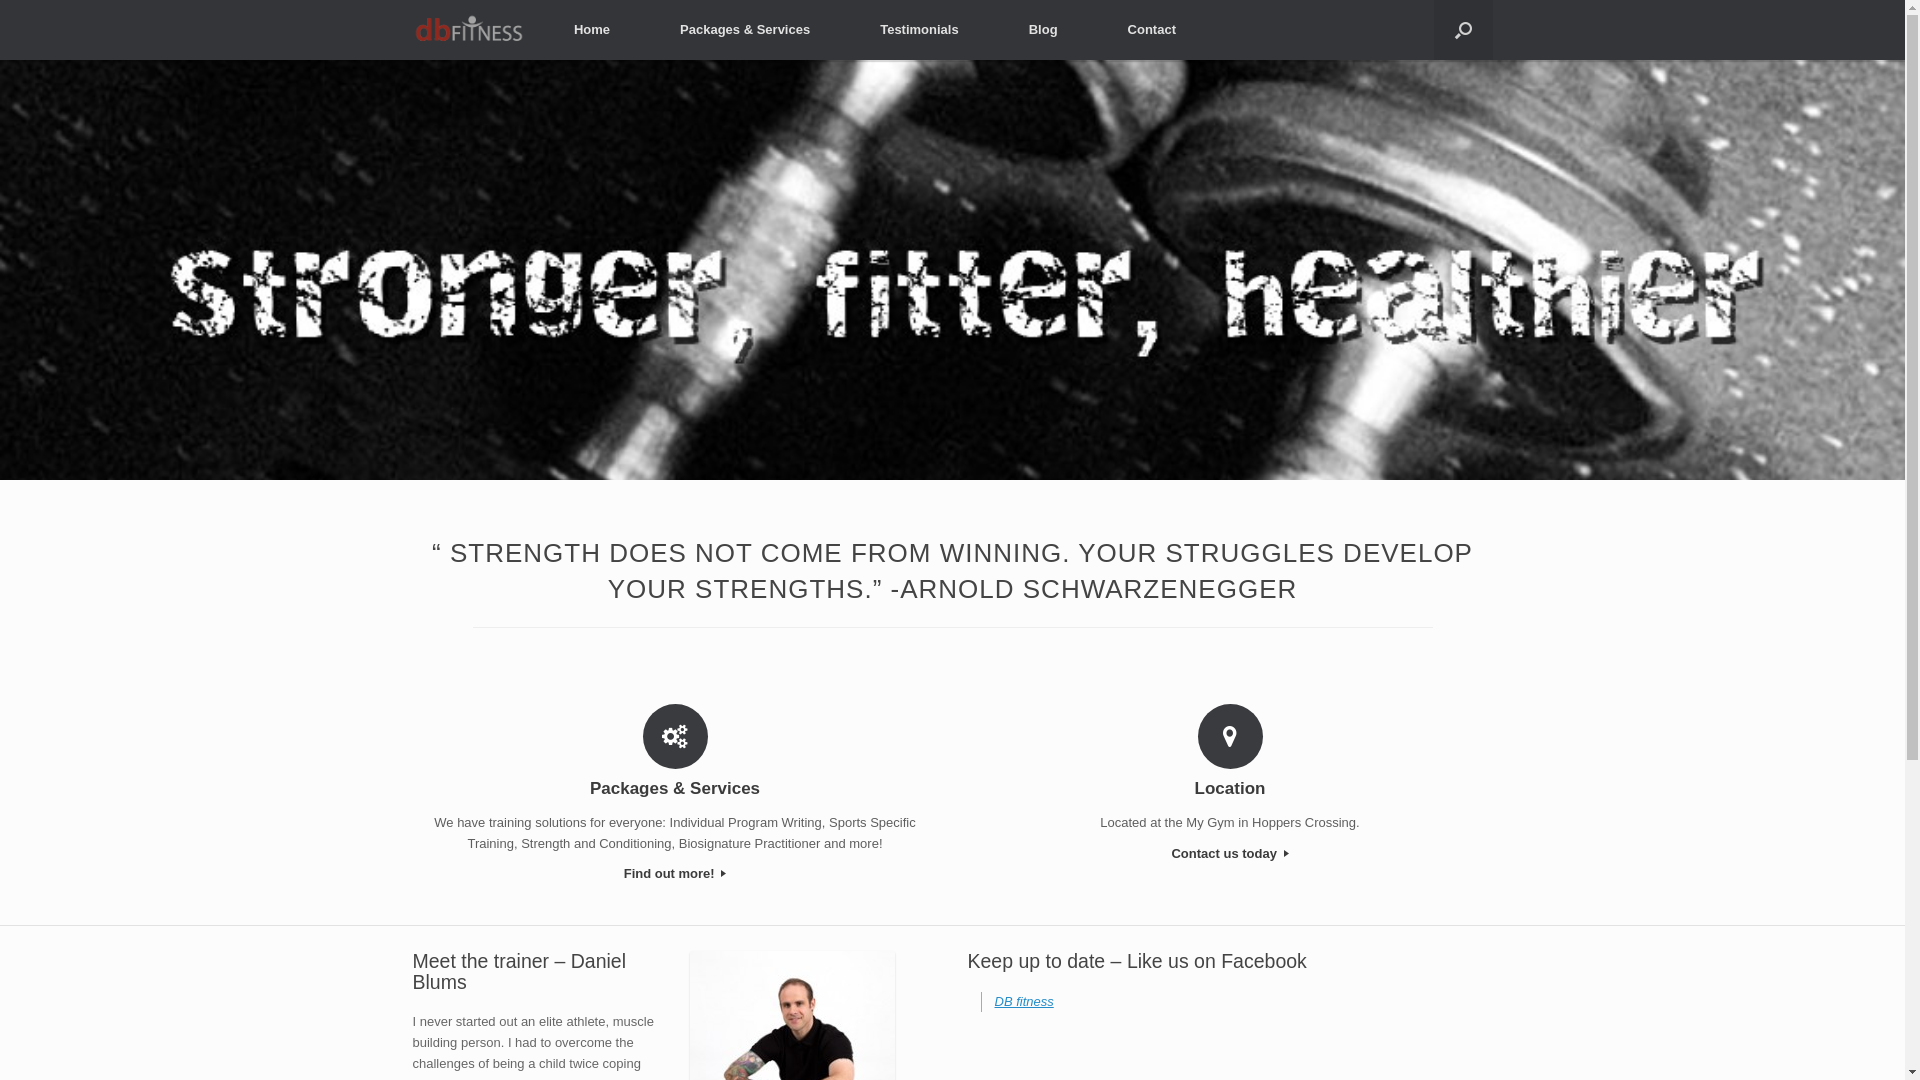 Image resolution: width=1920 pixels, height=1080 pixels. What do you see at coordinates (468, 30) in the screenshot?
I see `DB Fitness` at bounding box center [468, 30].